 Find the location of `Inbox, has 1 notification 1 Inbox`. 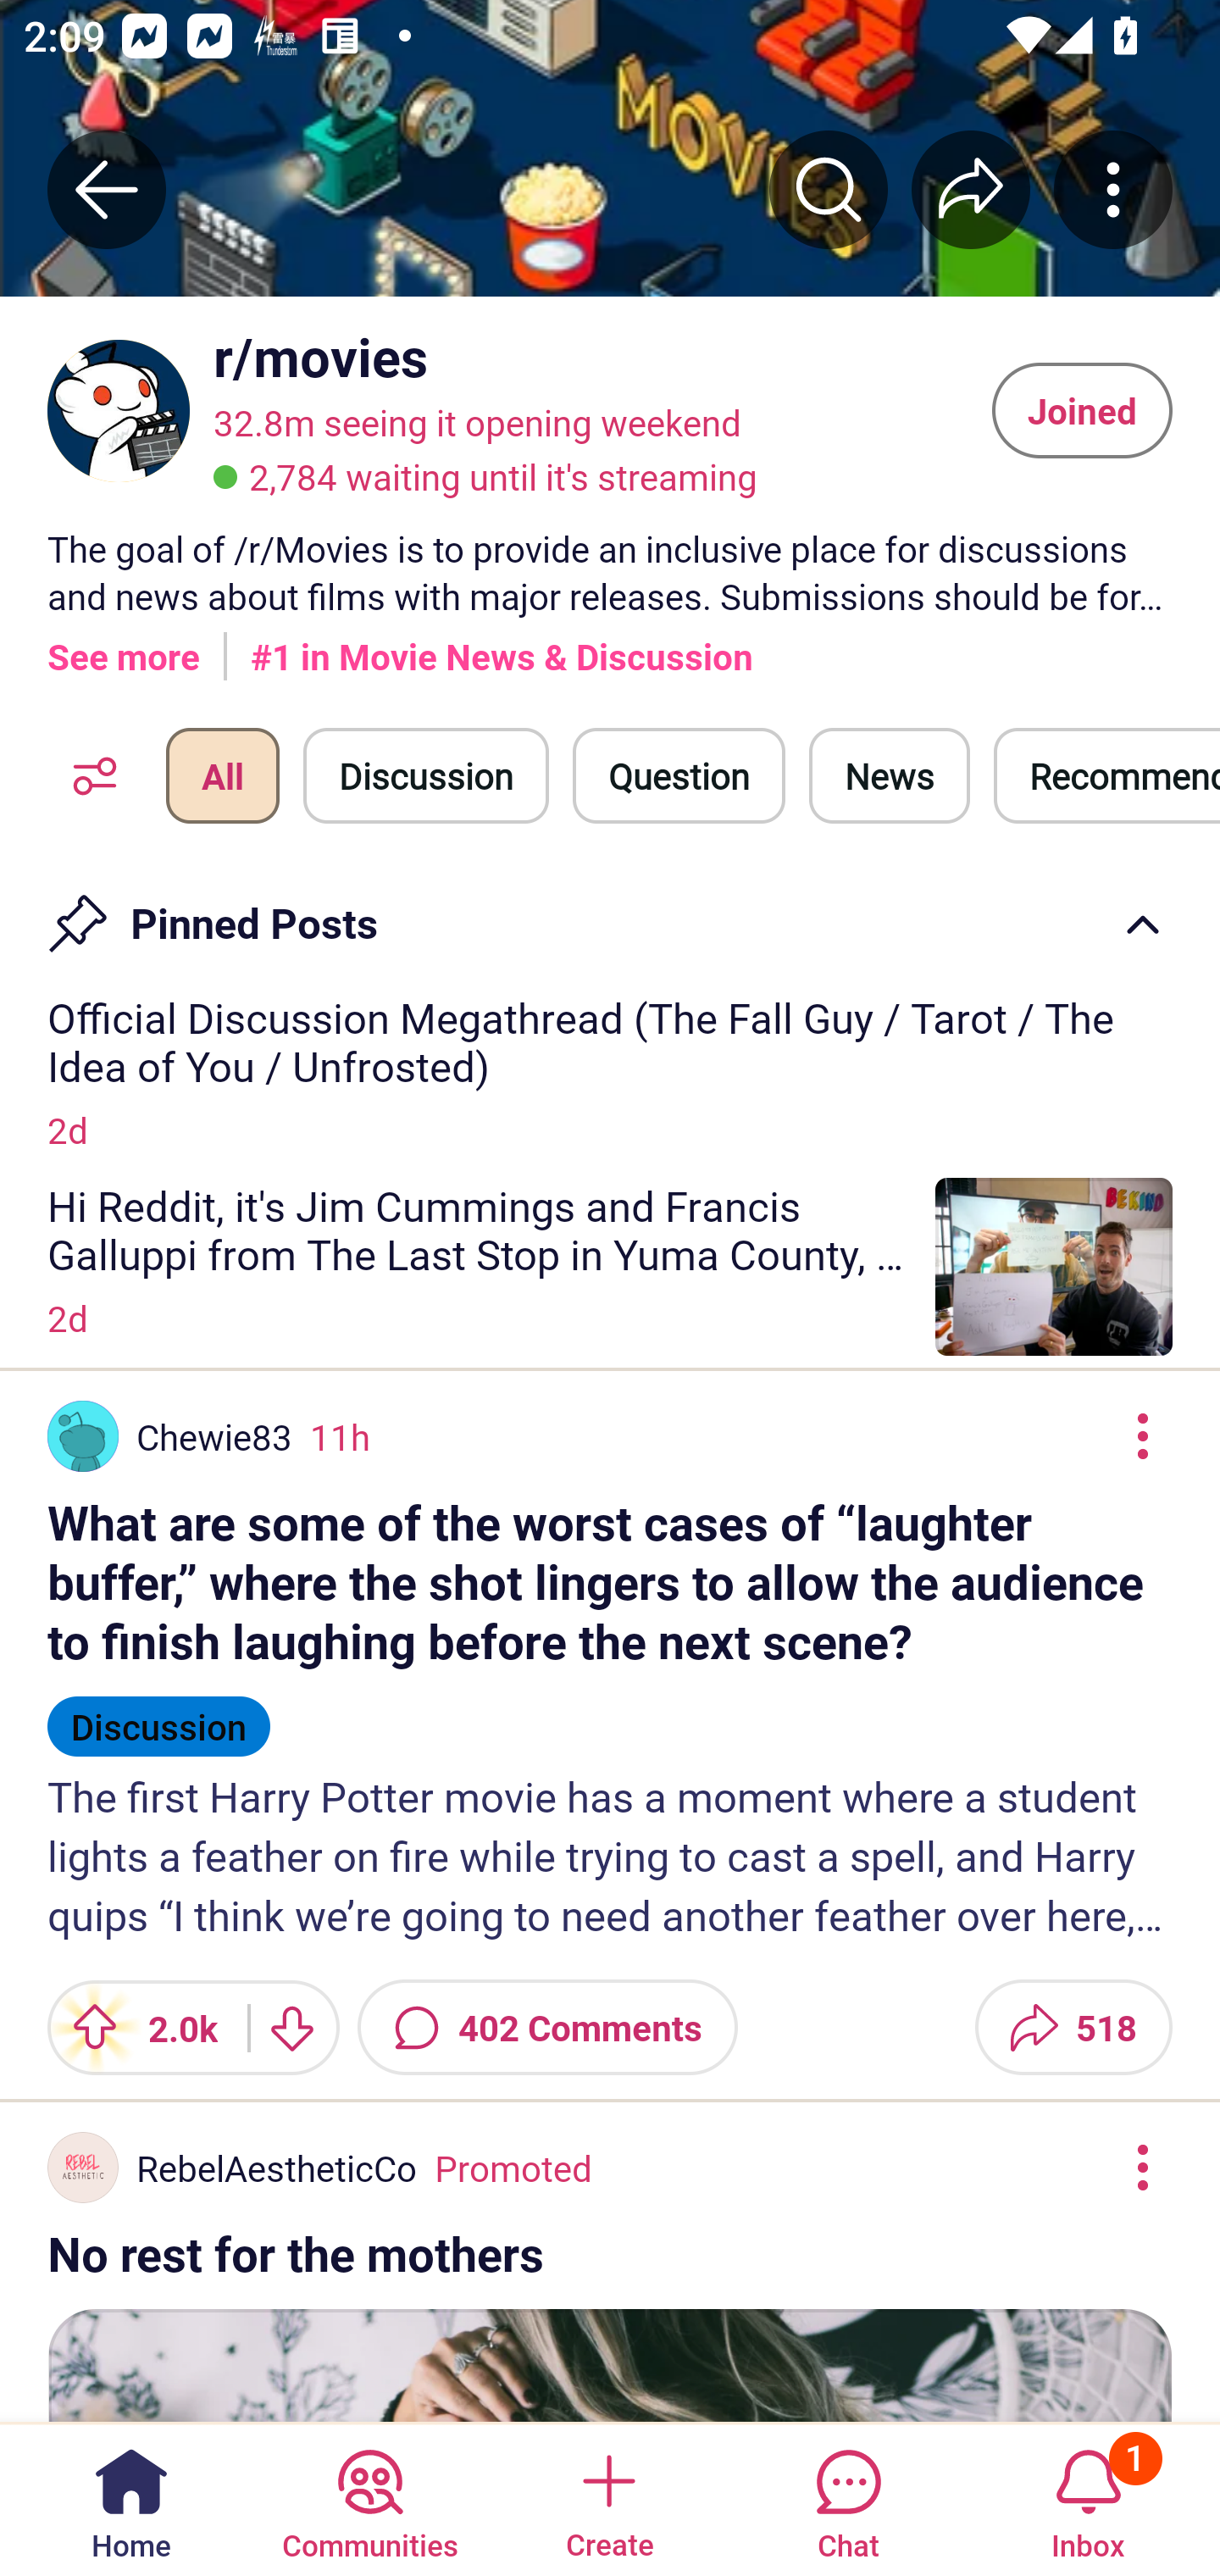

Inbox, has 1 notification 1 Inbox is located at coordinates (1088, 2498).